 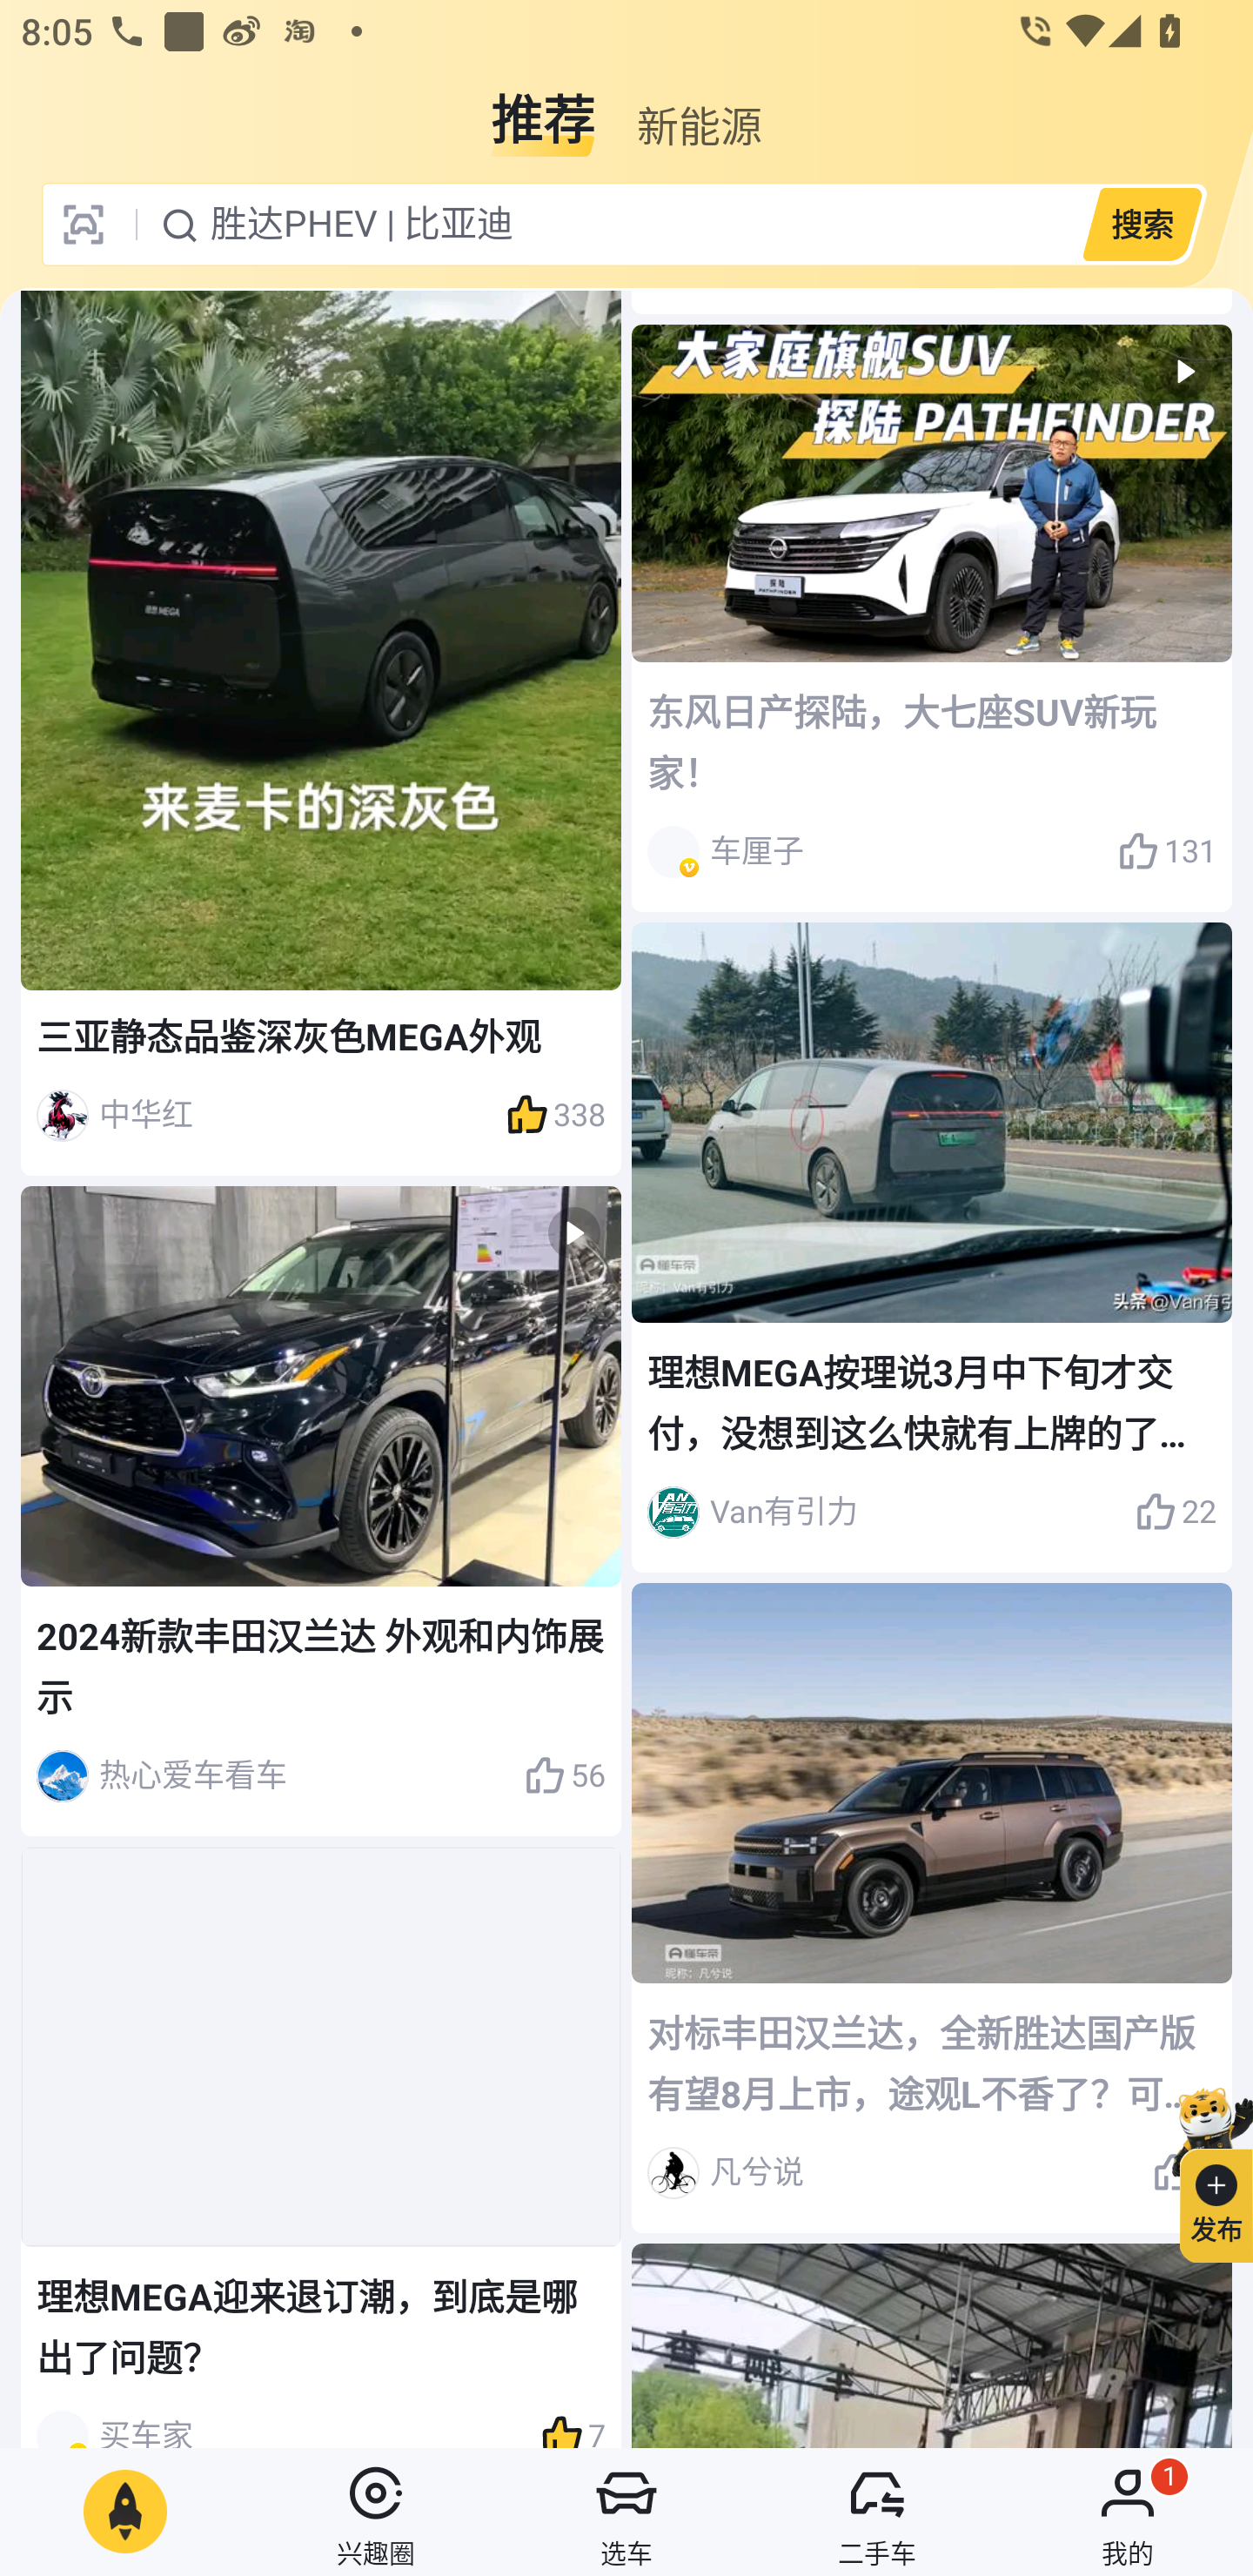 I want to click on 338, so click(x=555, y=1116).